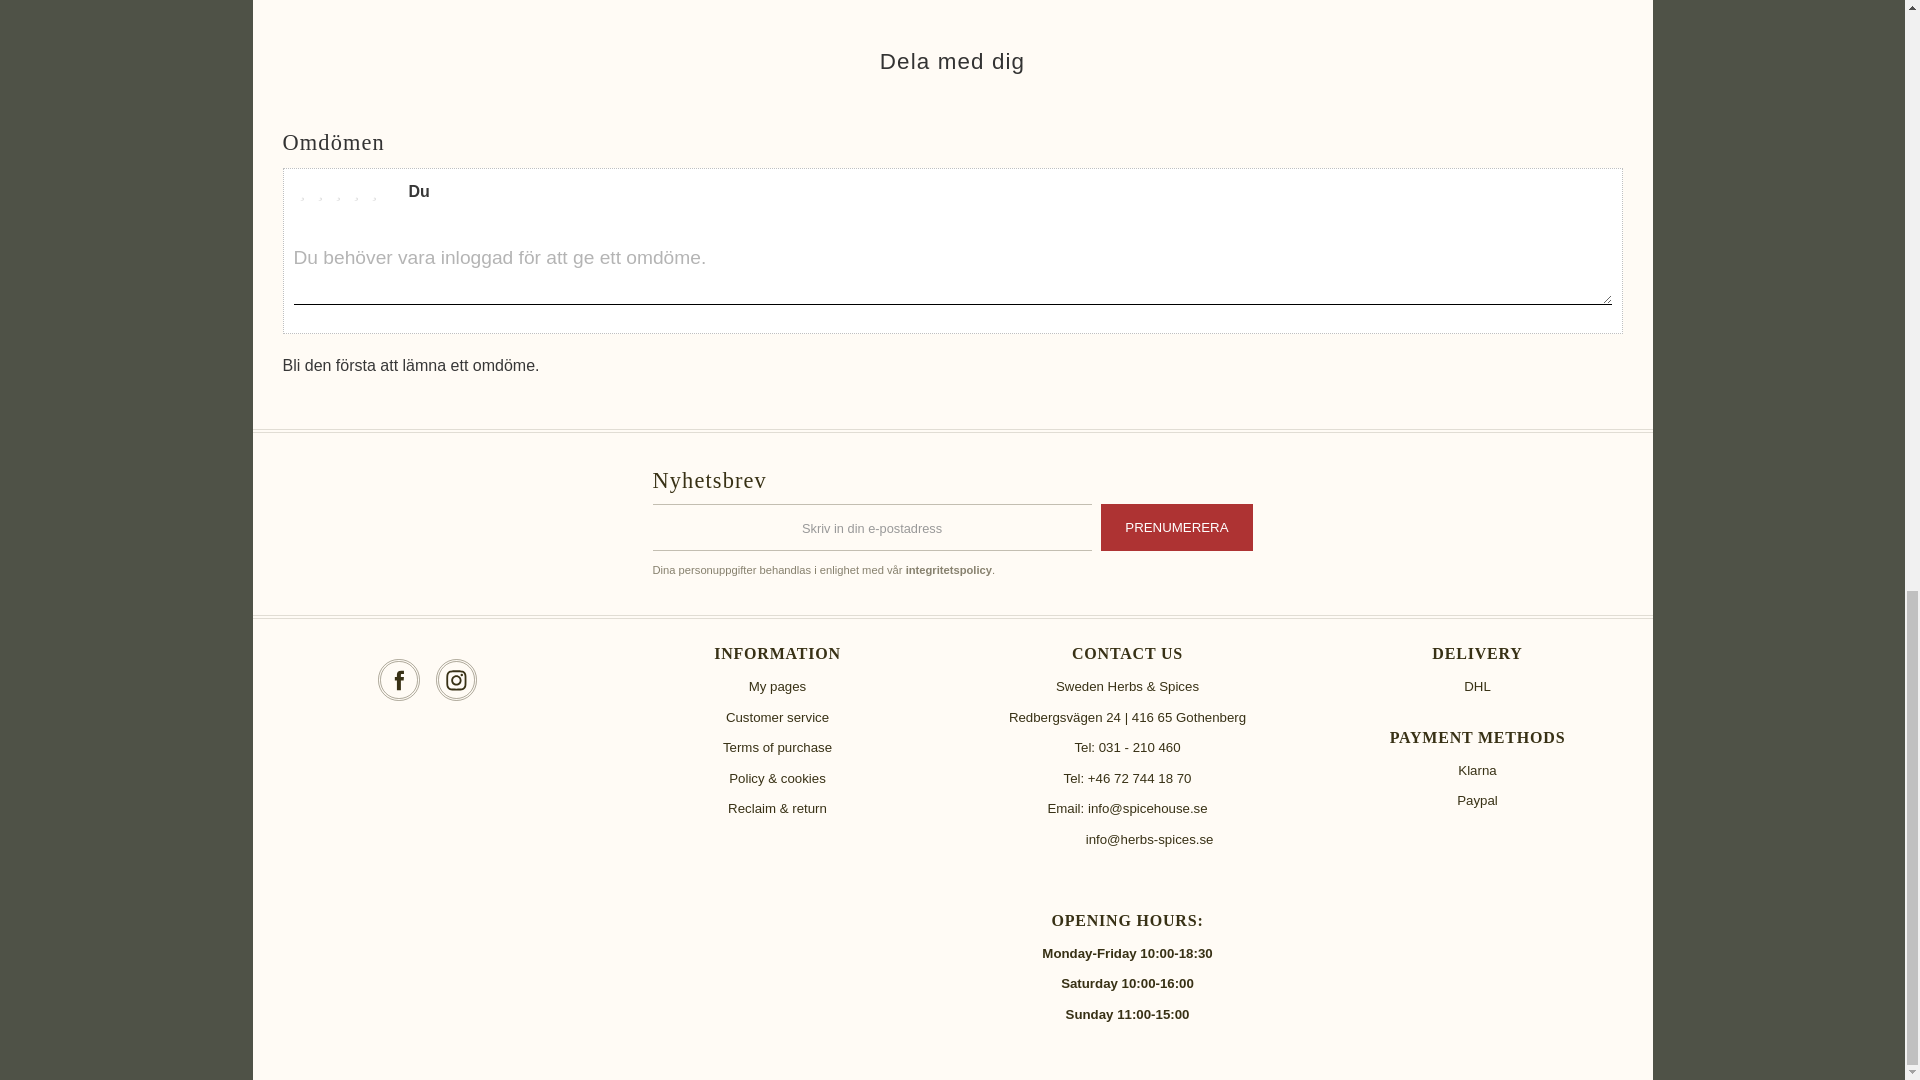 The height and width of the screenshot is (1080, 1920). What do you see at coordinates (777, 716) in the screenshot?
I see `Customer service` at bounding box center [777, 716].